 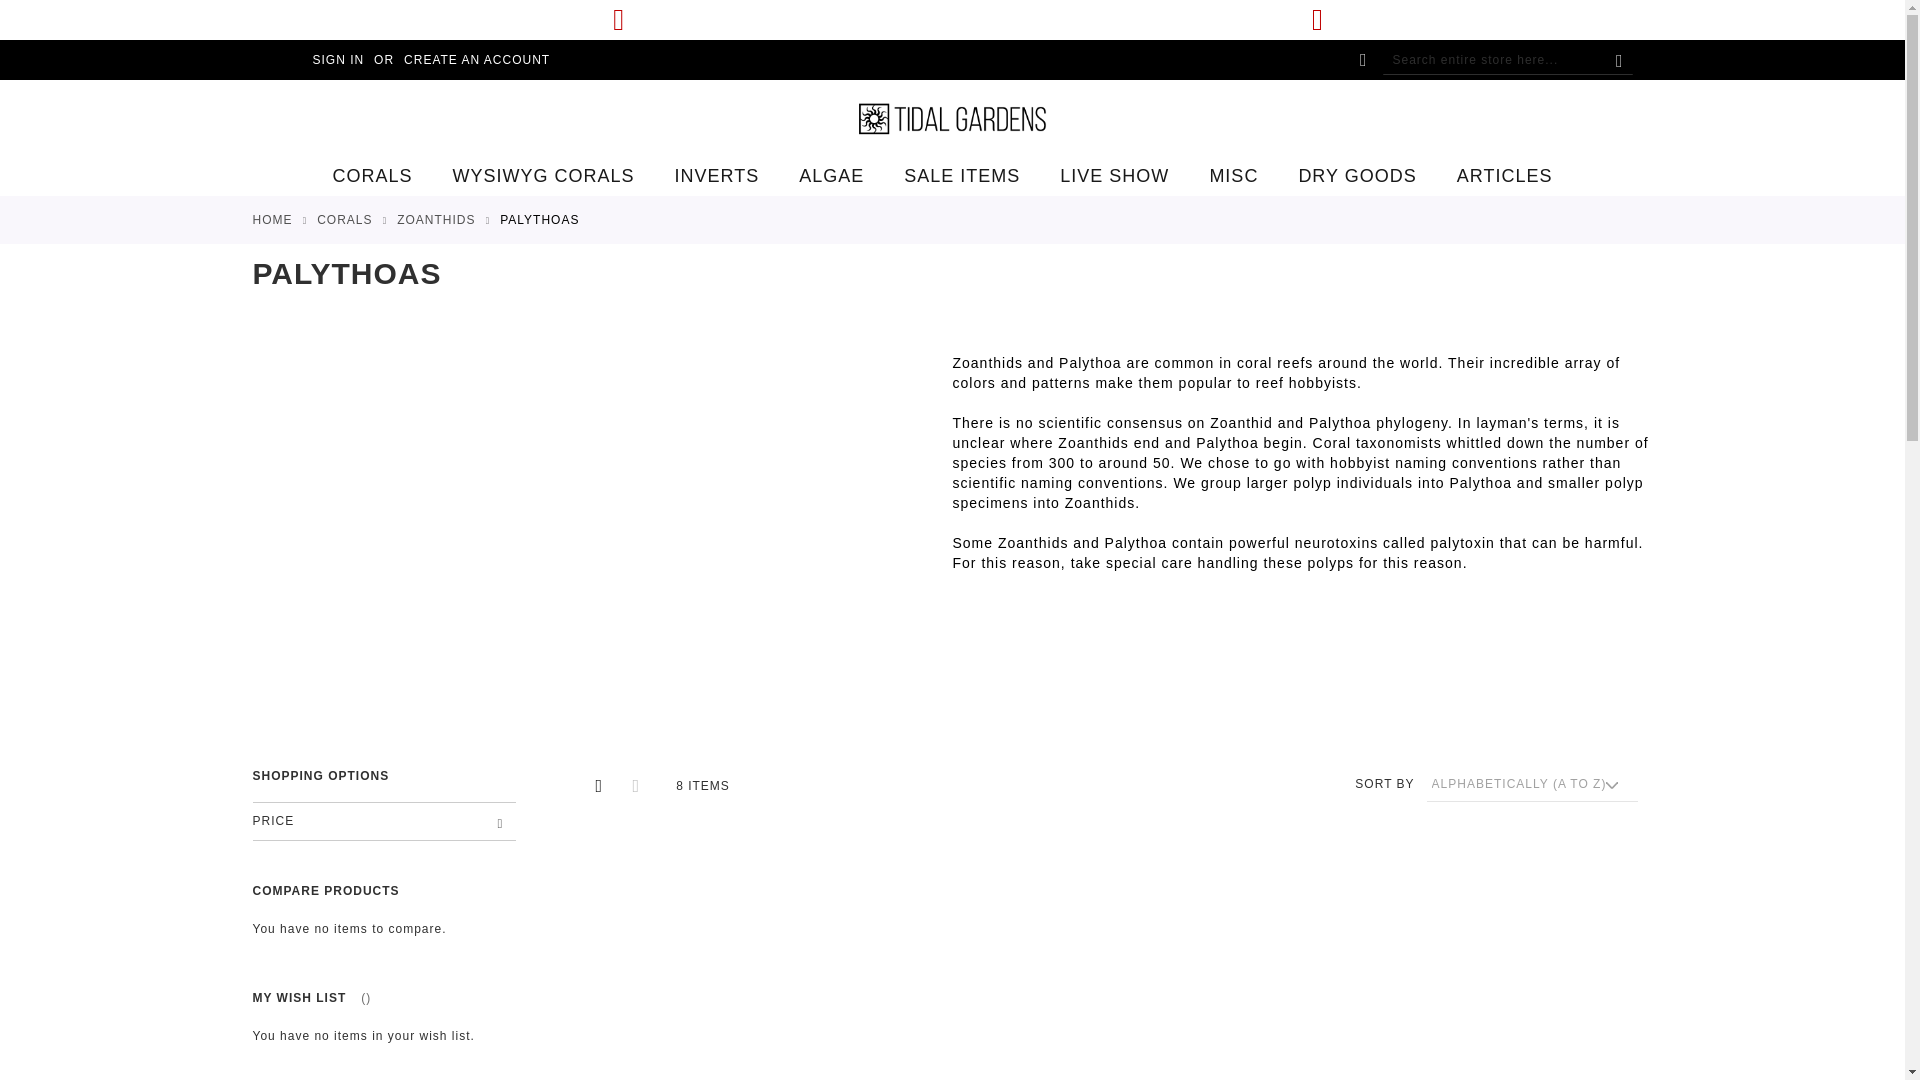 I want to click on ARTICLES, so click(x=1504, y=176).